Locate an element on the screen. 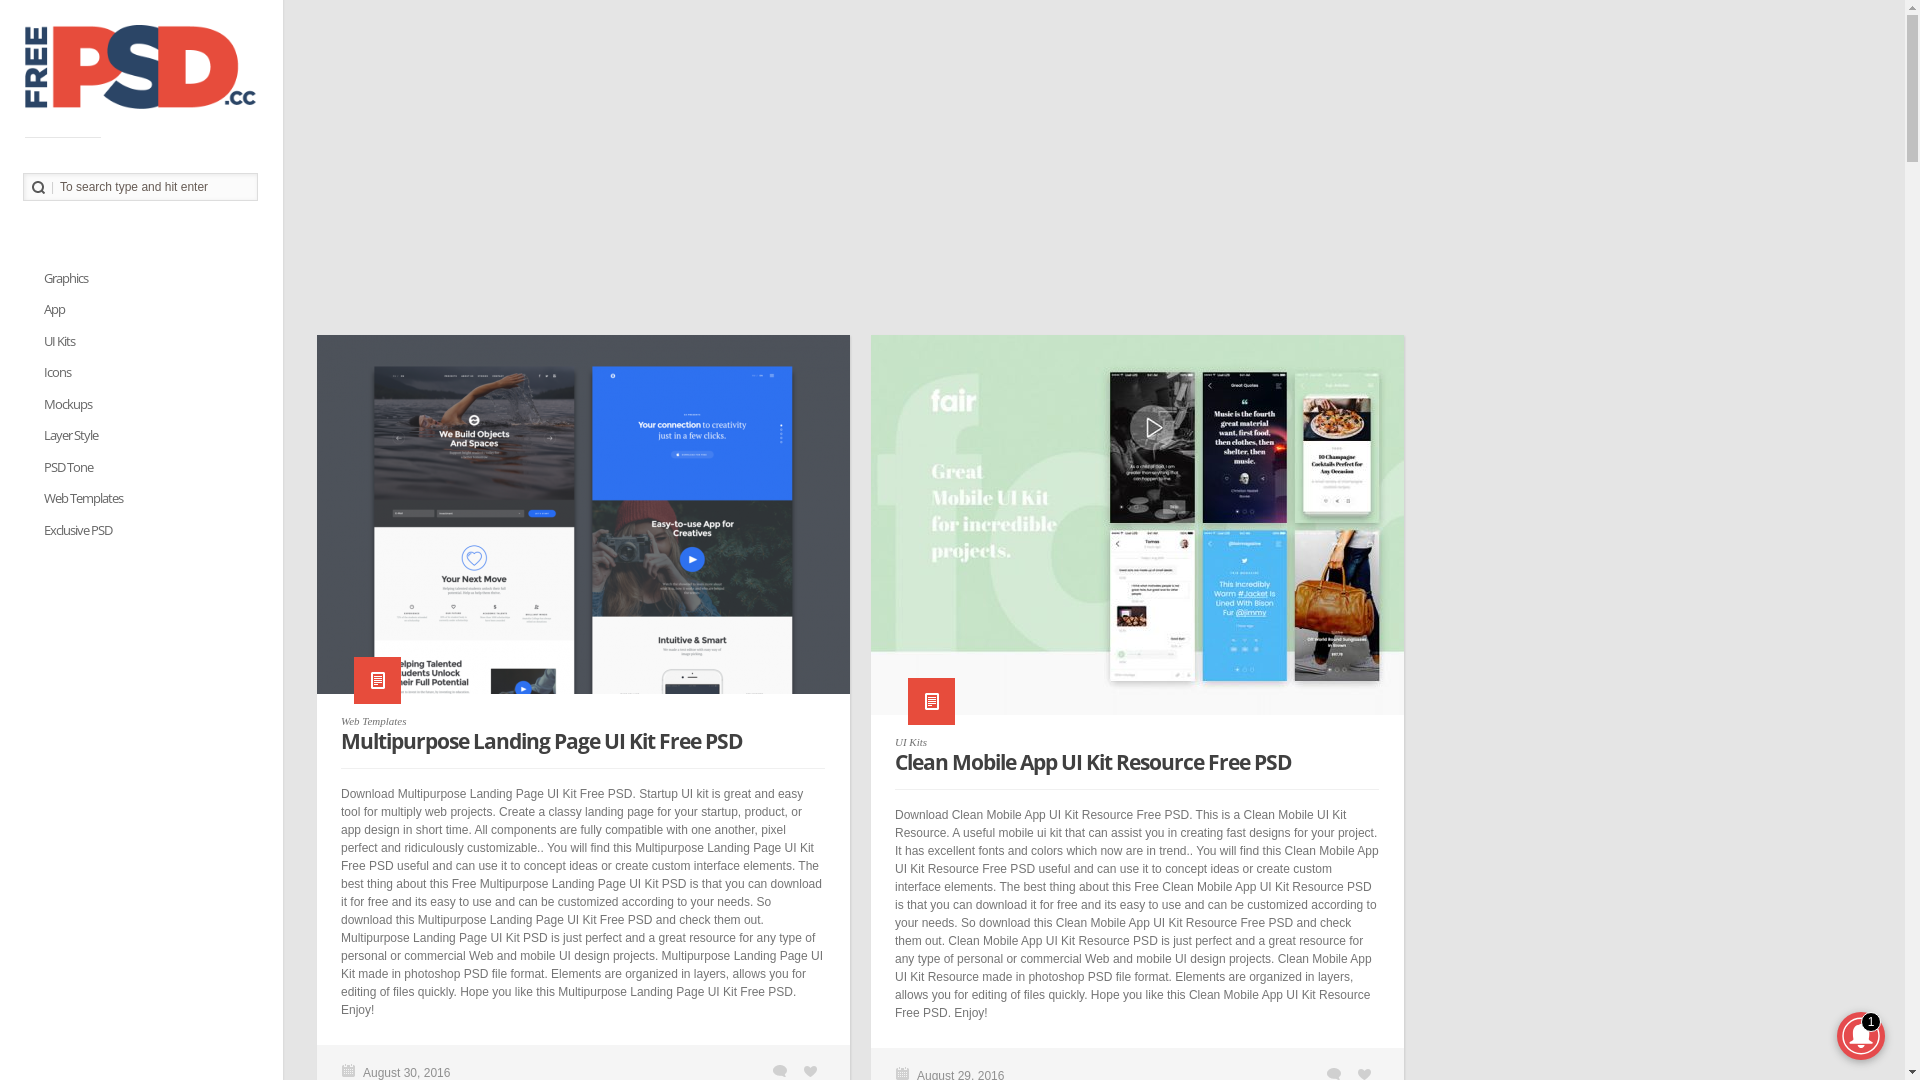 The image size is (1920, 1080). UI Kits is located at coordinates (60, 342).